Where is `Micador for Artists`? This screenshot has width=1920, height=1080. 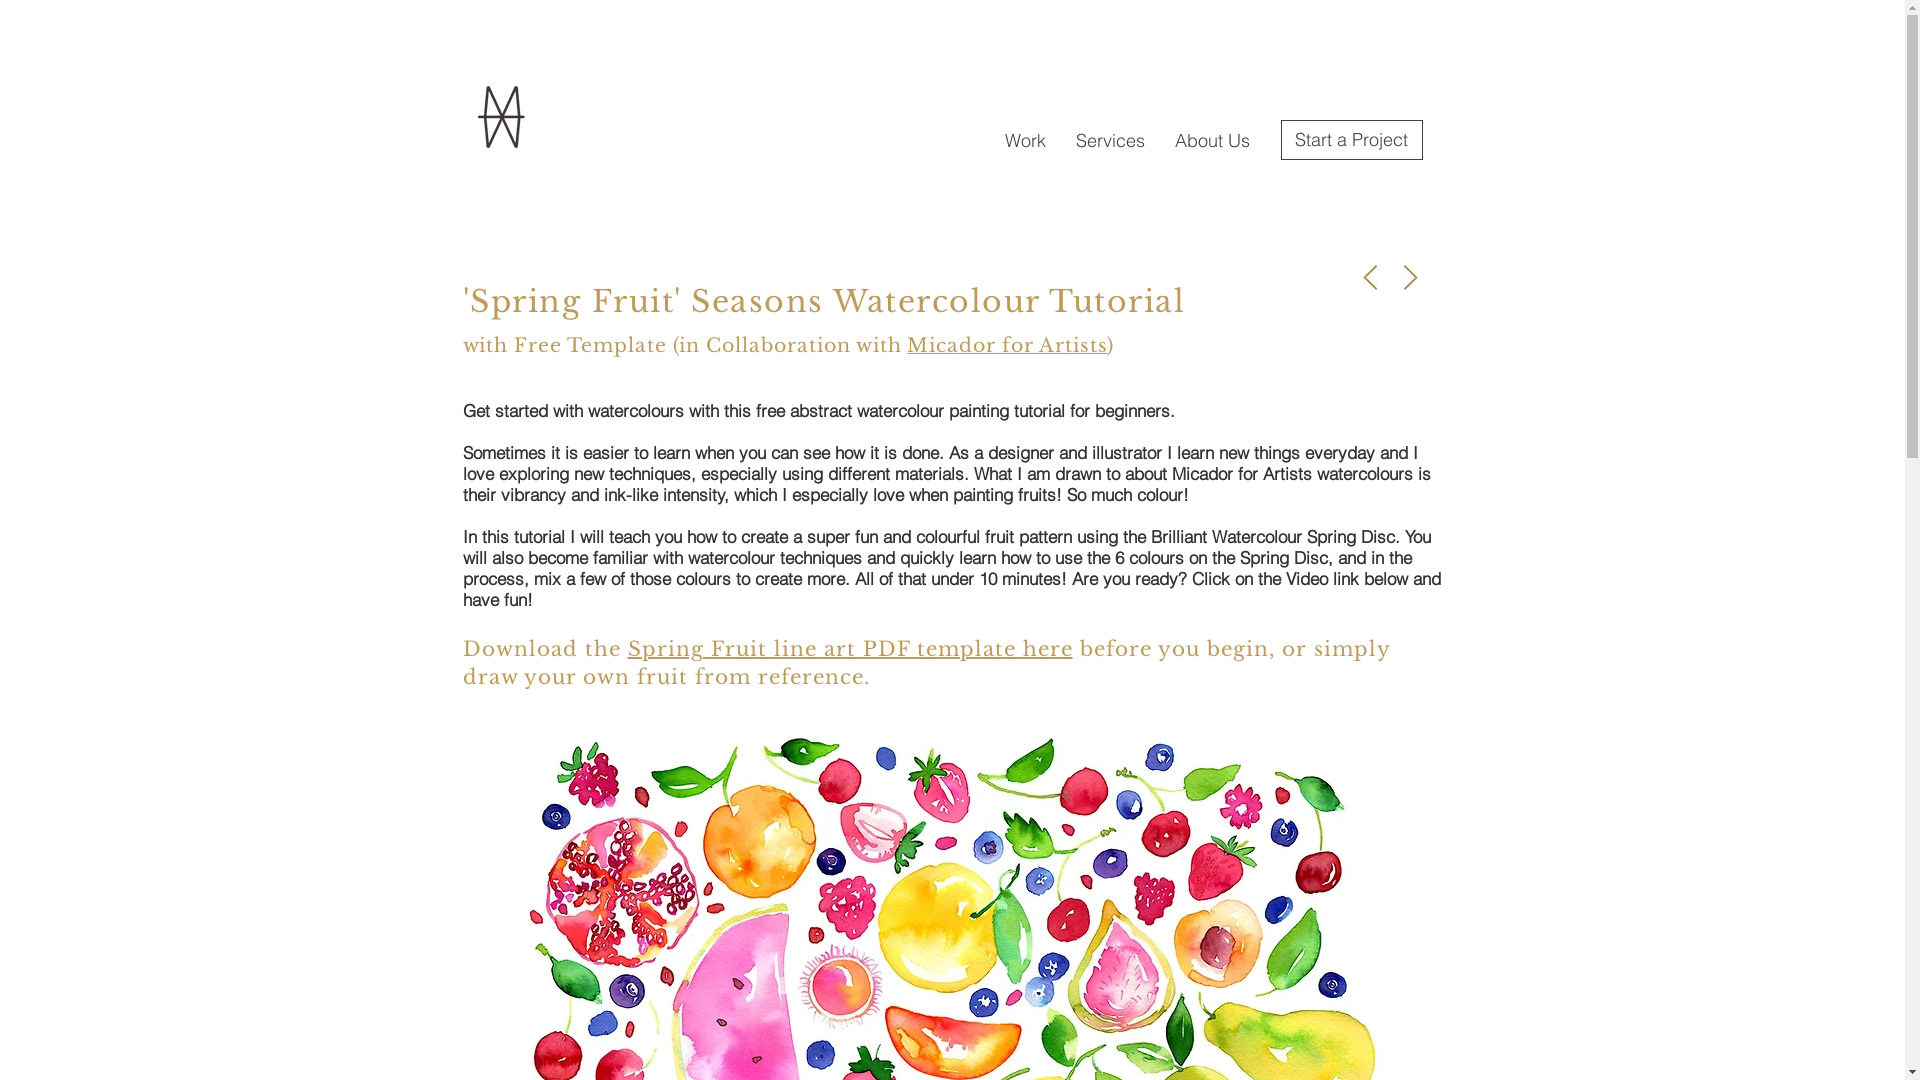 Micador for Artists is located at coordinates (1007, 346).